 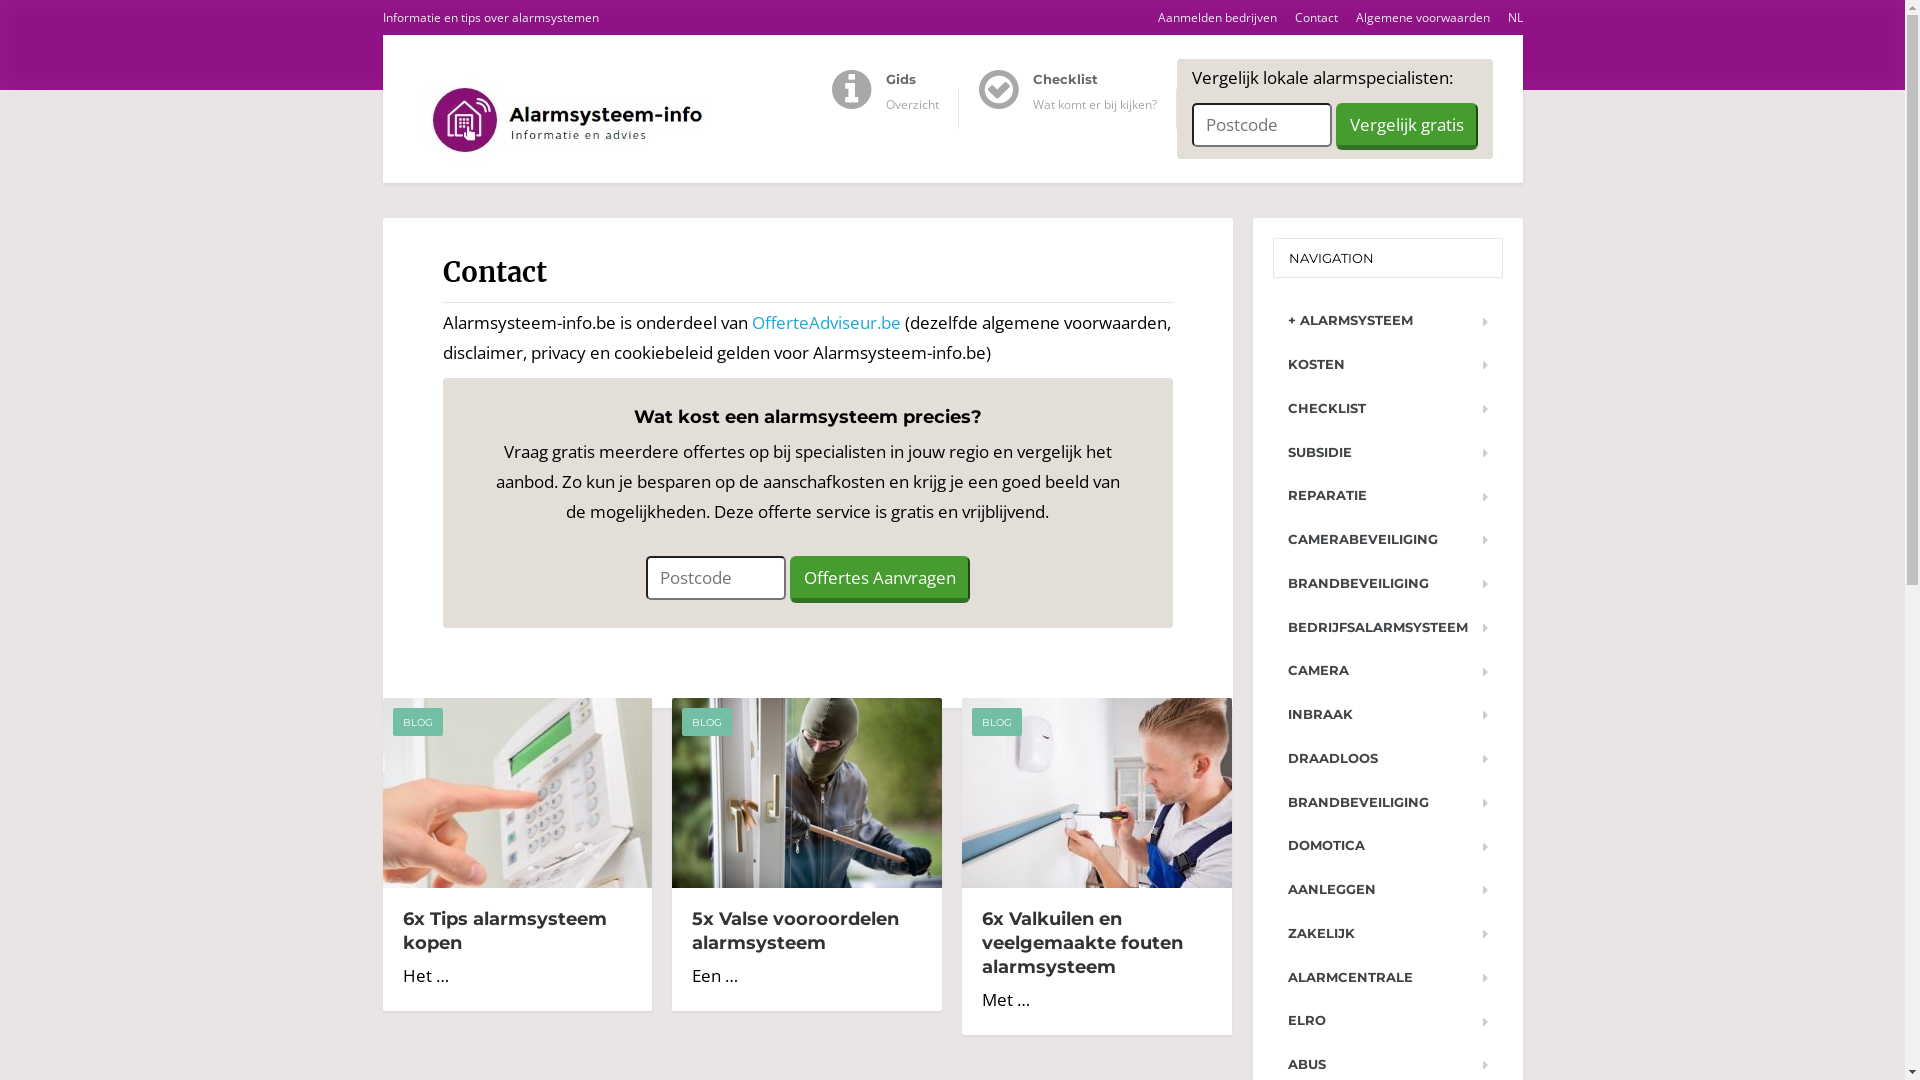 I want to click on Contact, so click(x=1309, y=18).